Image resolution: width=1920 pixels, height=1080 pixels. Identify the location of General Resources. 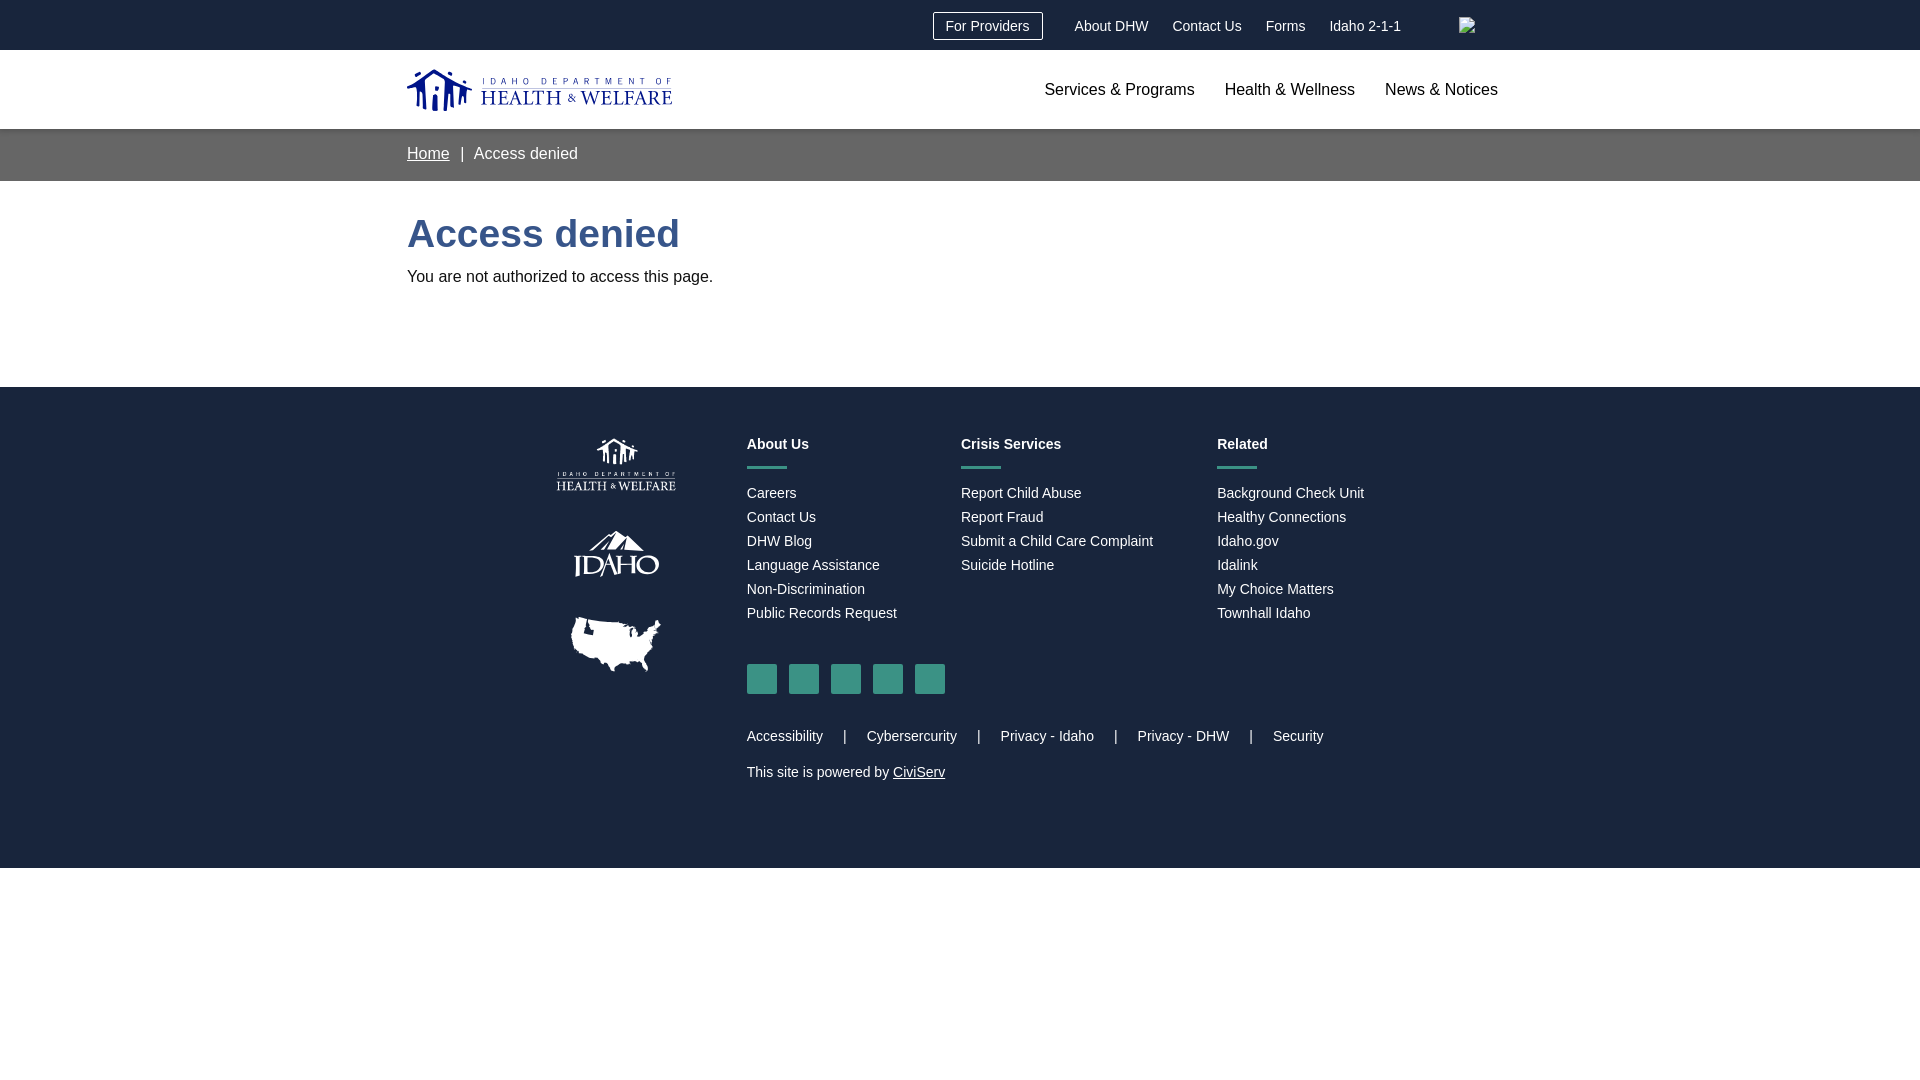
(1365, 25).